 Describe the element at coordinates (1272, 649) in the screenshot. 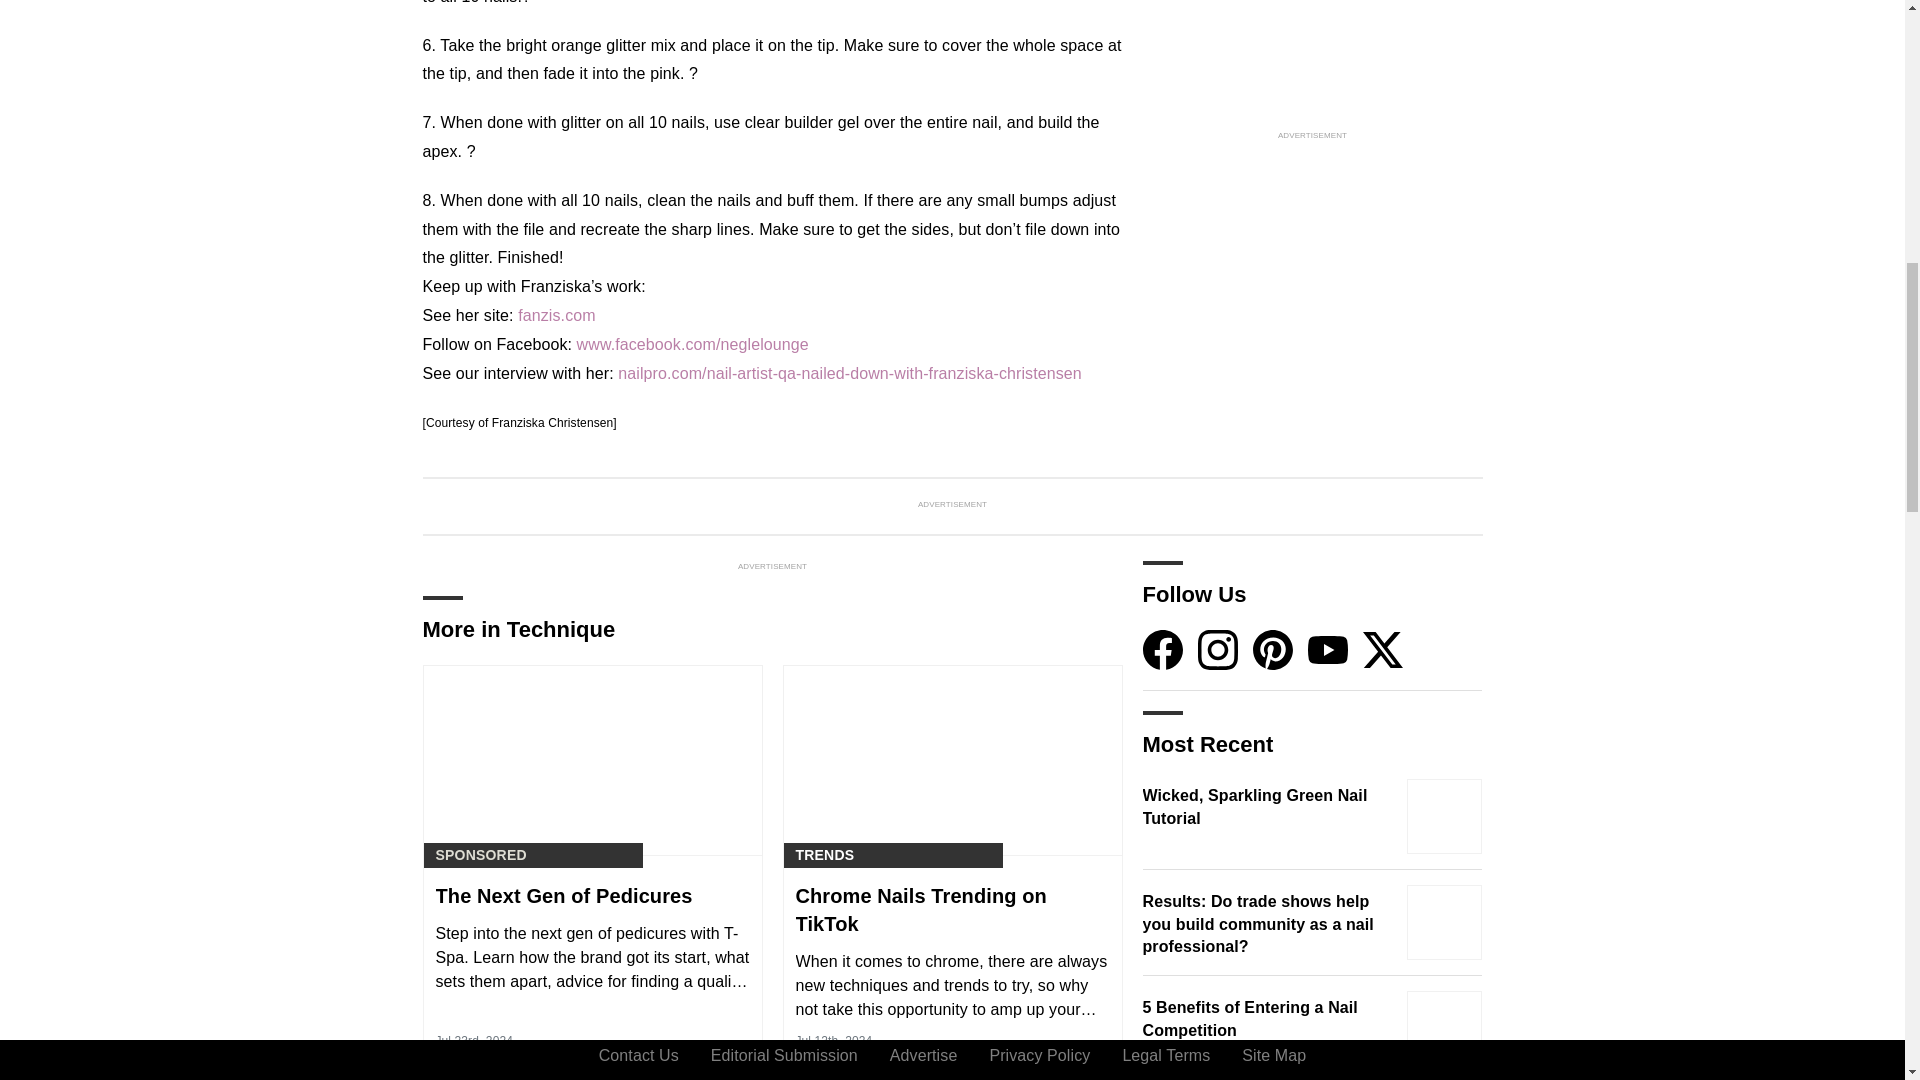

I see `Pinterest icon` at that location.